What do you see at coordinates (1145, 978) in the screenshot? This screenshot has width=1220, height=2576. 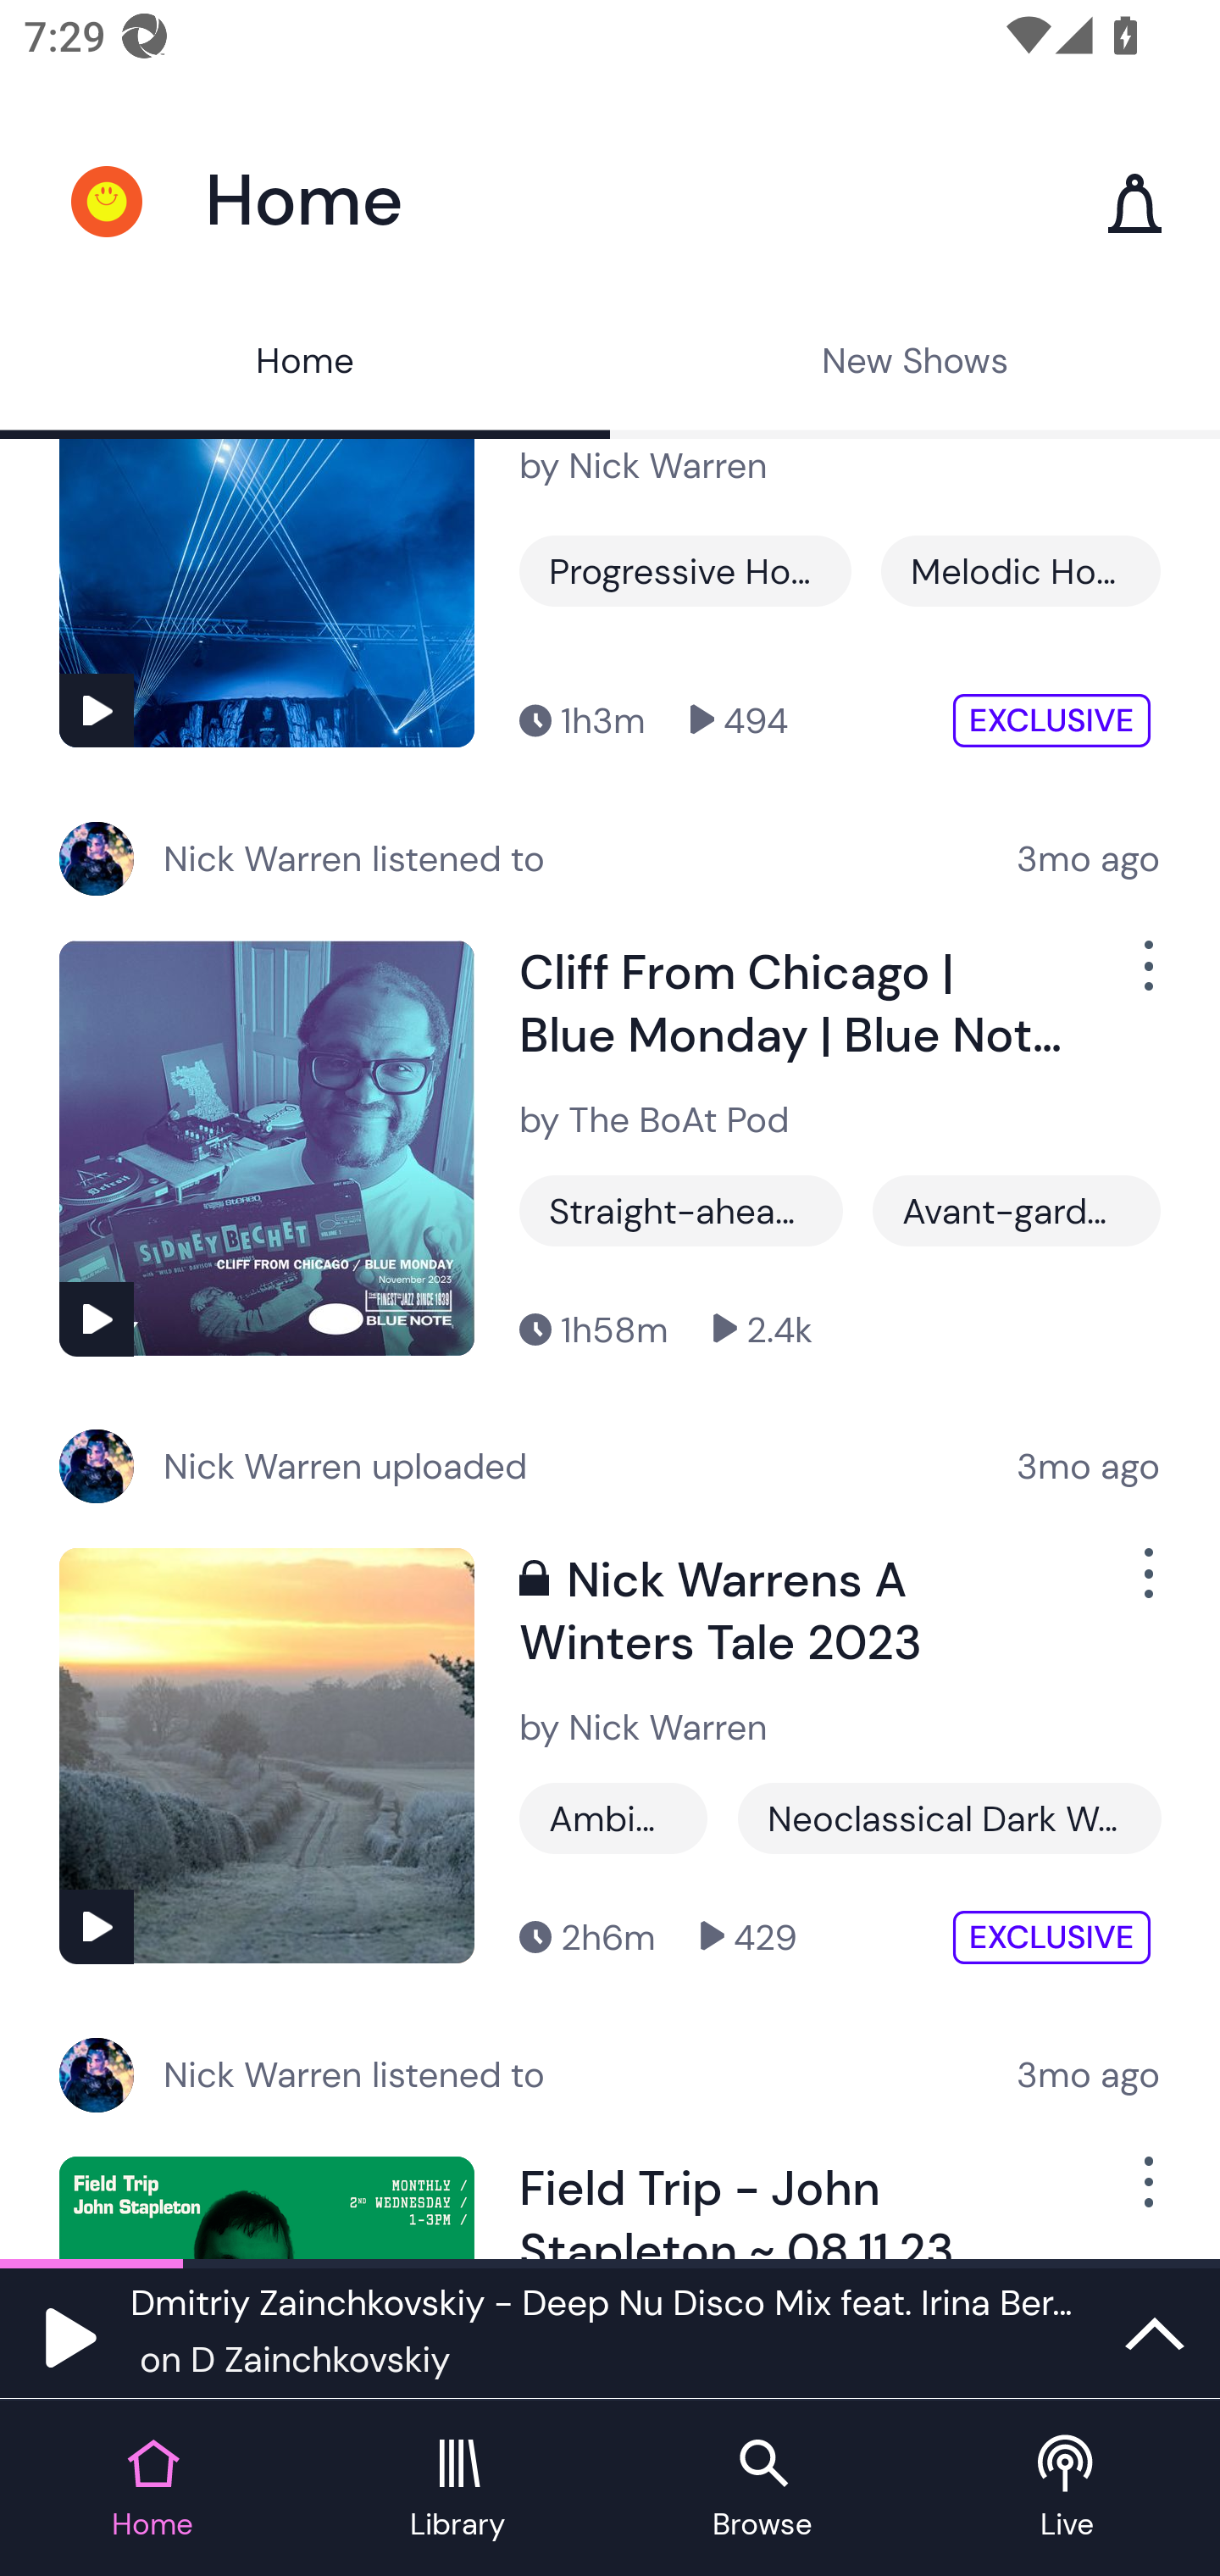 I see `Show Options Menu Button` at bounding box center [1145, 978].